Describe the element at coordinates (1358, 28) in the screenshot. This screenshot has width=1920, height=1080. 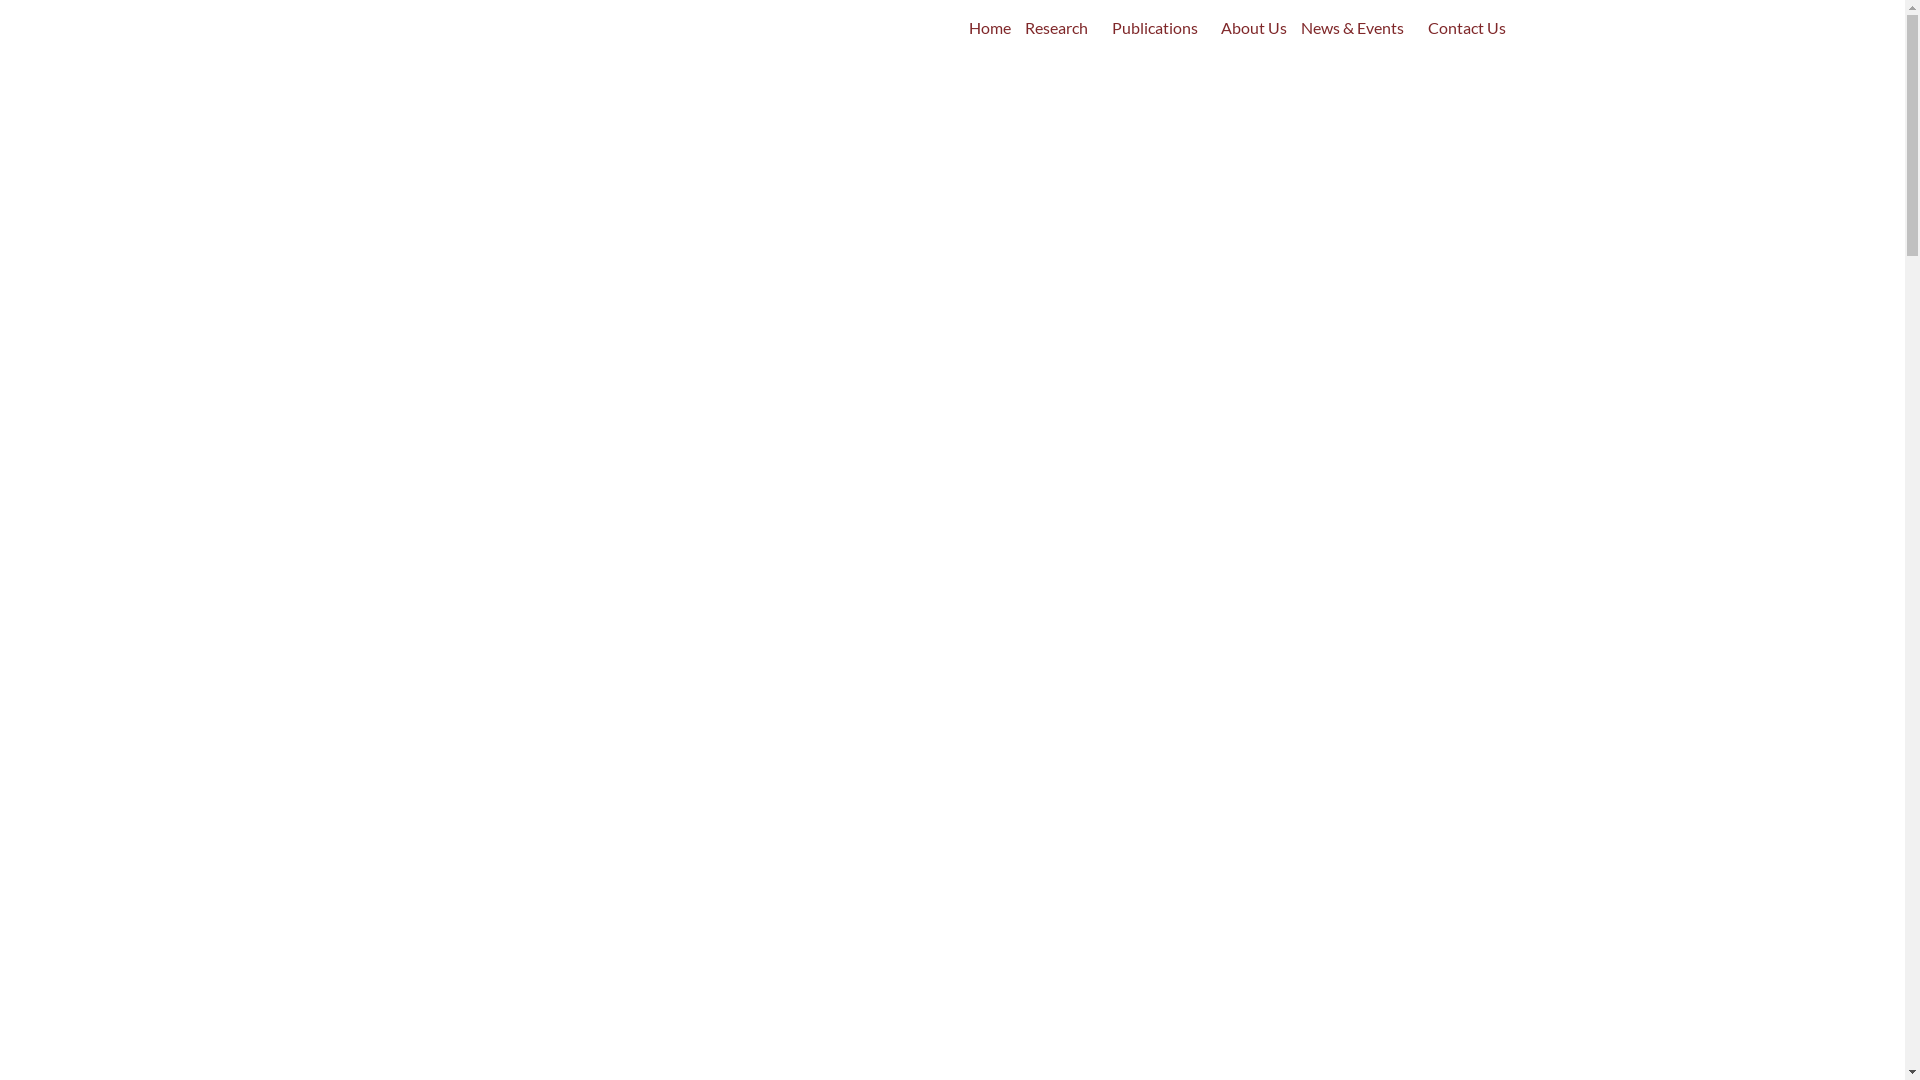
I see `News & Events` at that location.